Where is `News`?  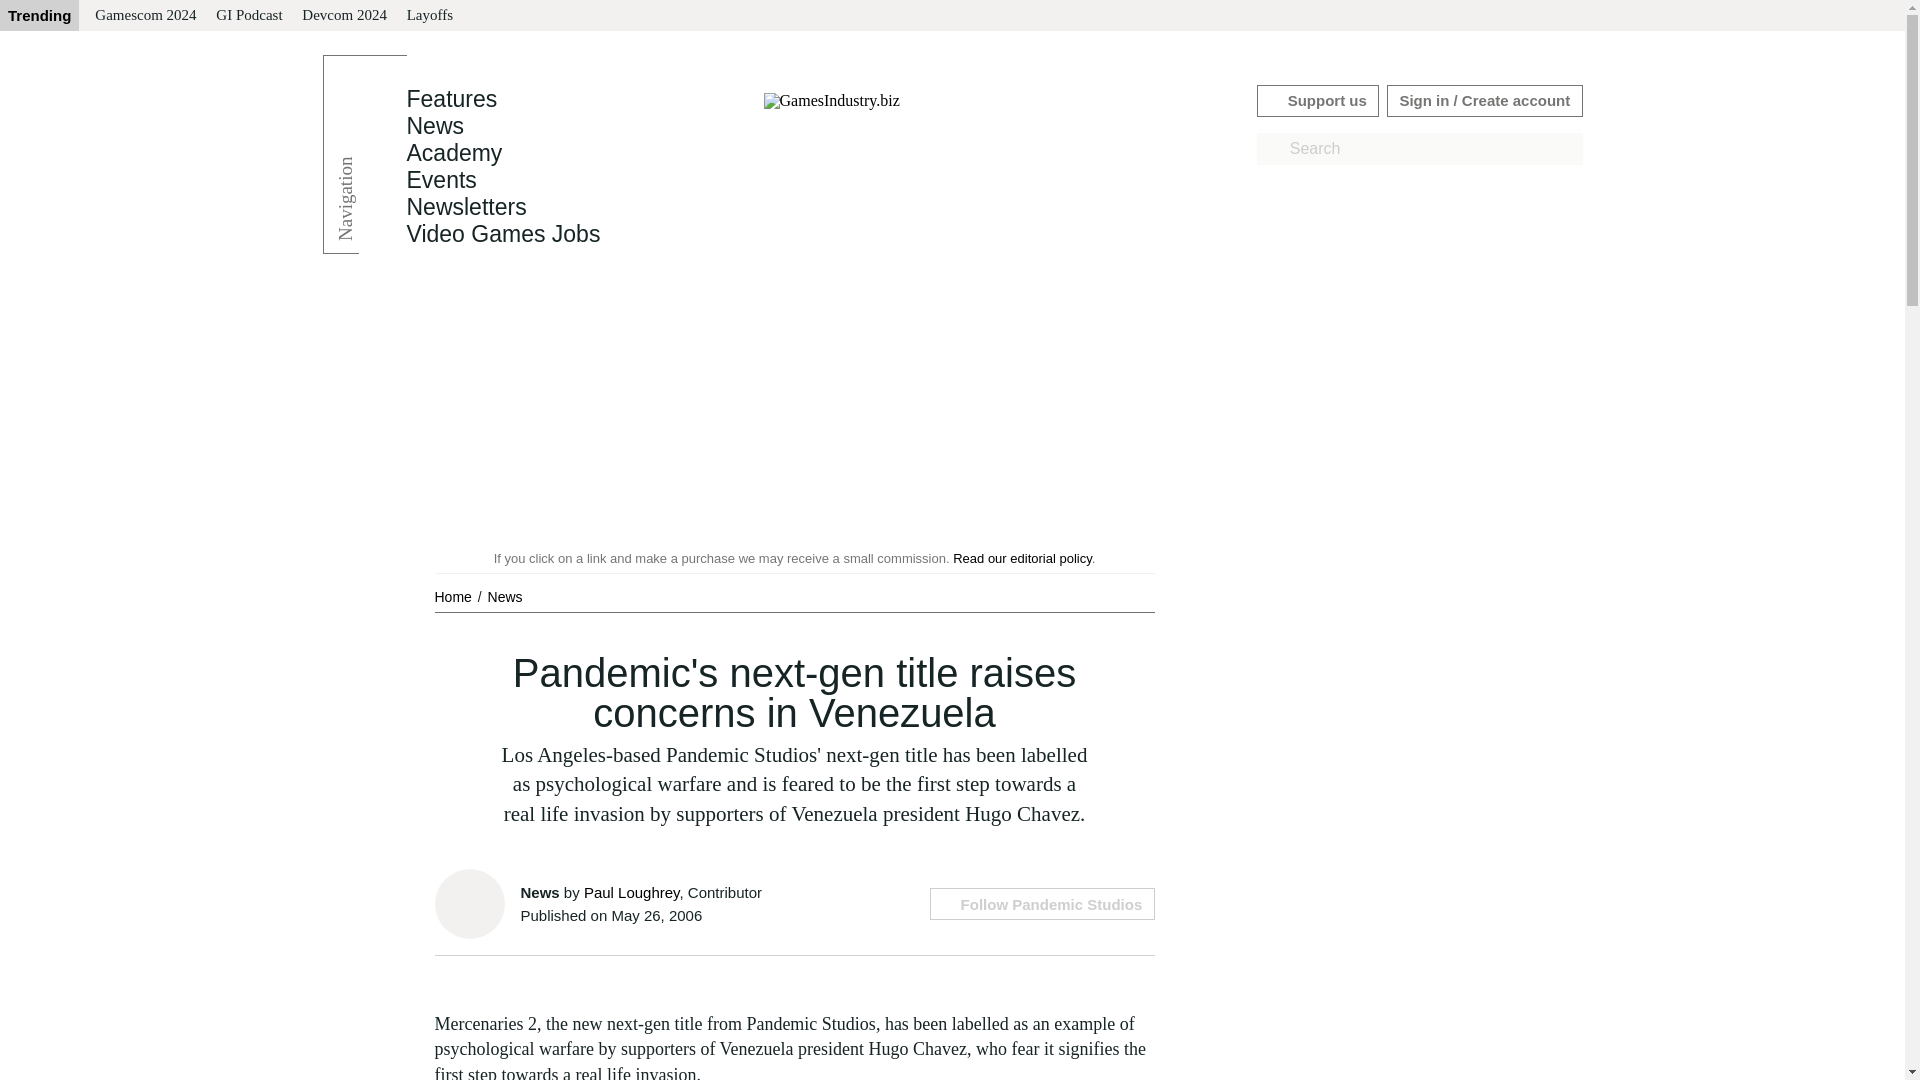 News is located at coordinates (434, 126).